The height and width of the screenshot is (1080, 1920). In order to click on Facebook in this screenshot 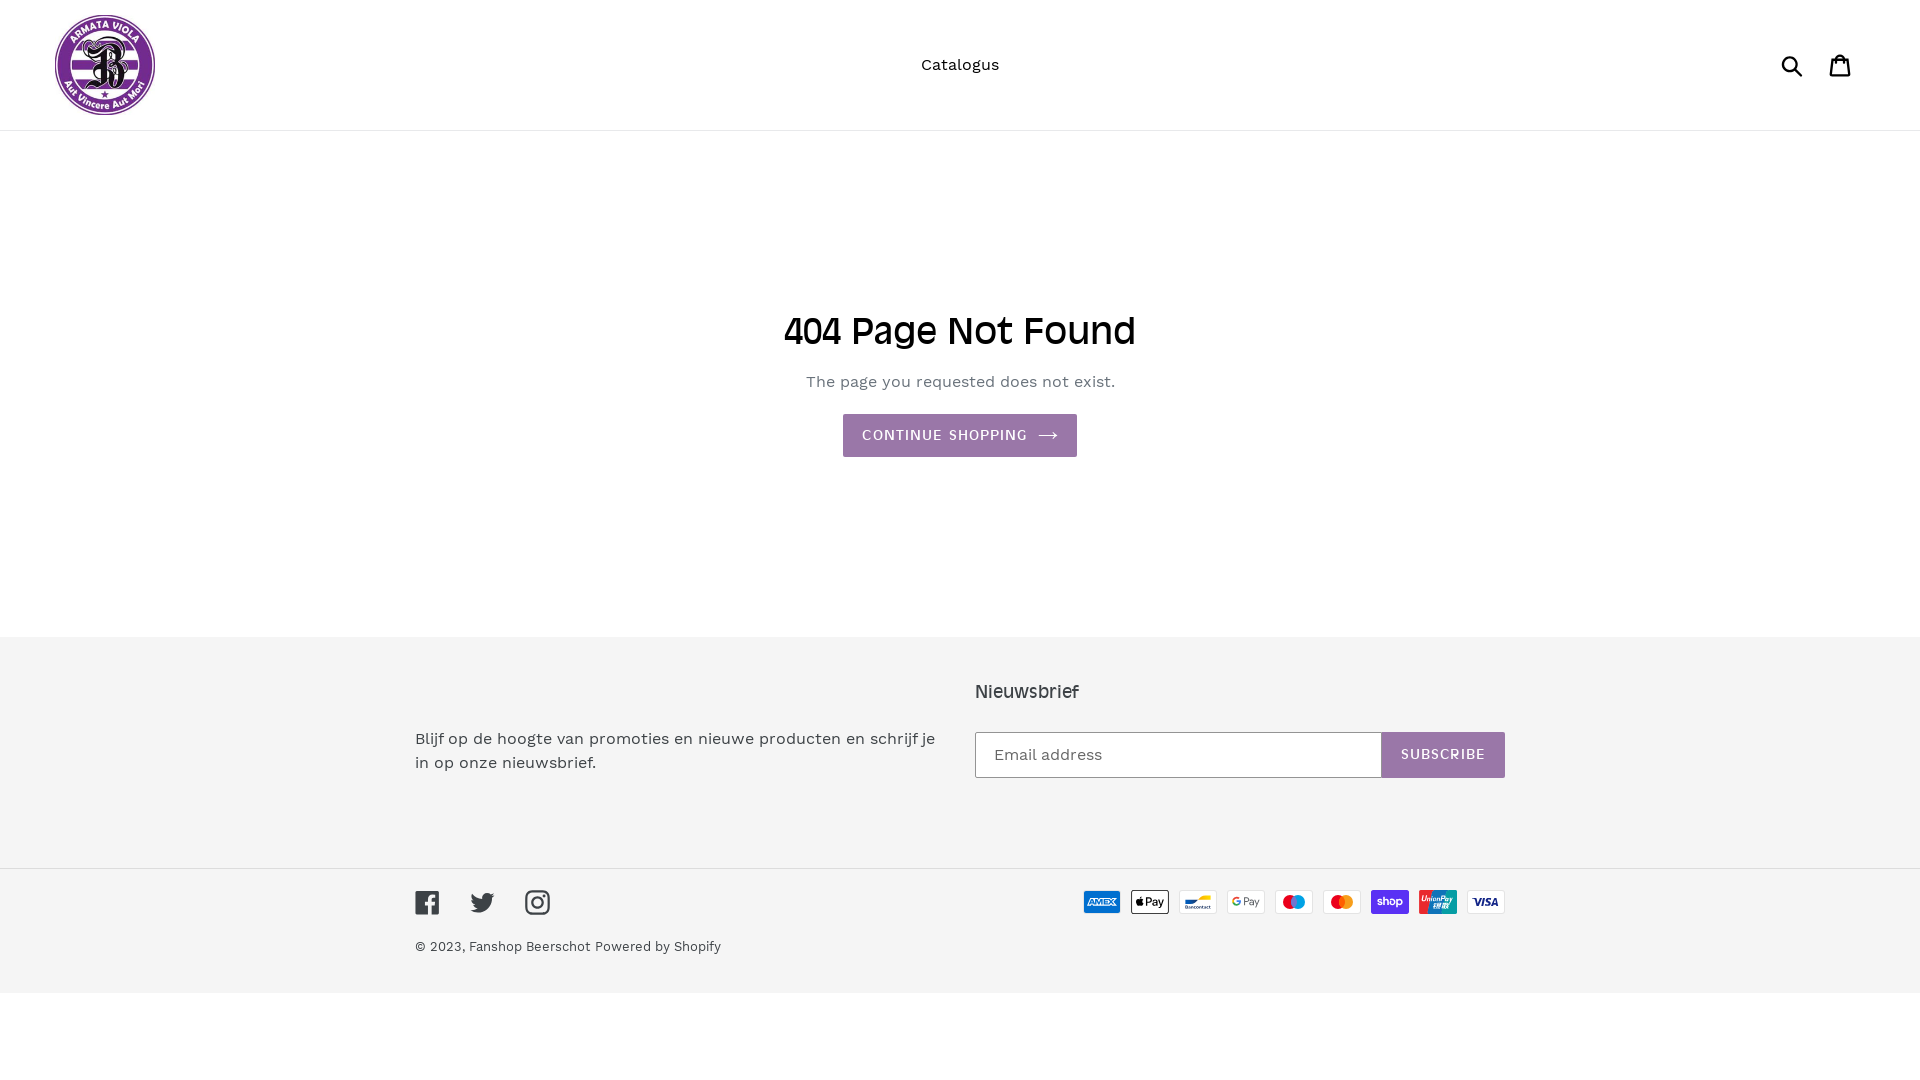, I will do `click(428, 903)`.